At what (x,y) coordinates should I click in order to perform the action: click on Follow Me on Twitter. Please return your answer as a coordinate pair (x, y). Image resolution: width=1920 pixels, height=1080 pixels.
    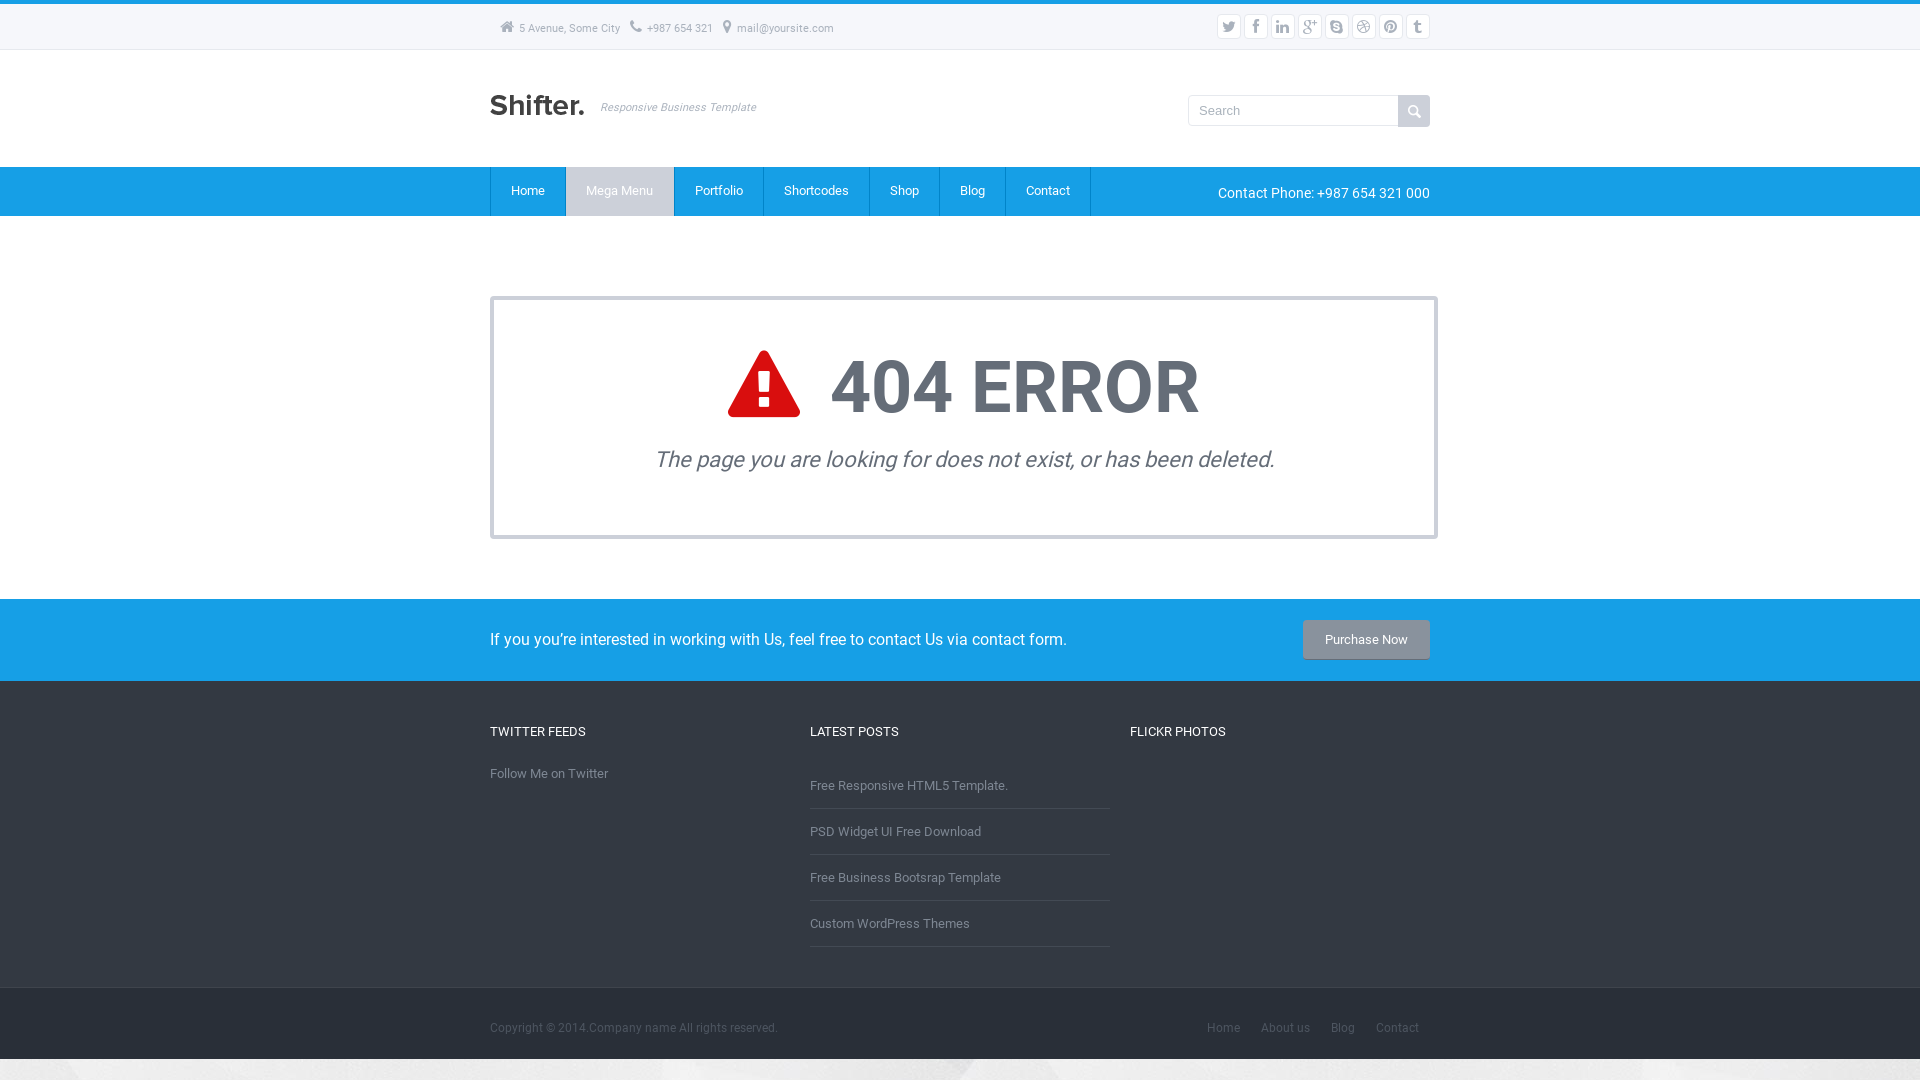
    Looking at the image, I should click on (548, 774).